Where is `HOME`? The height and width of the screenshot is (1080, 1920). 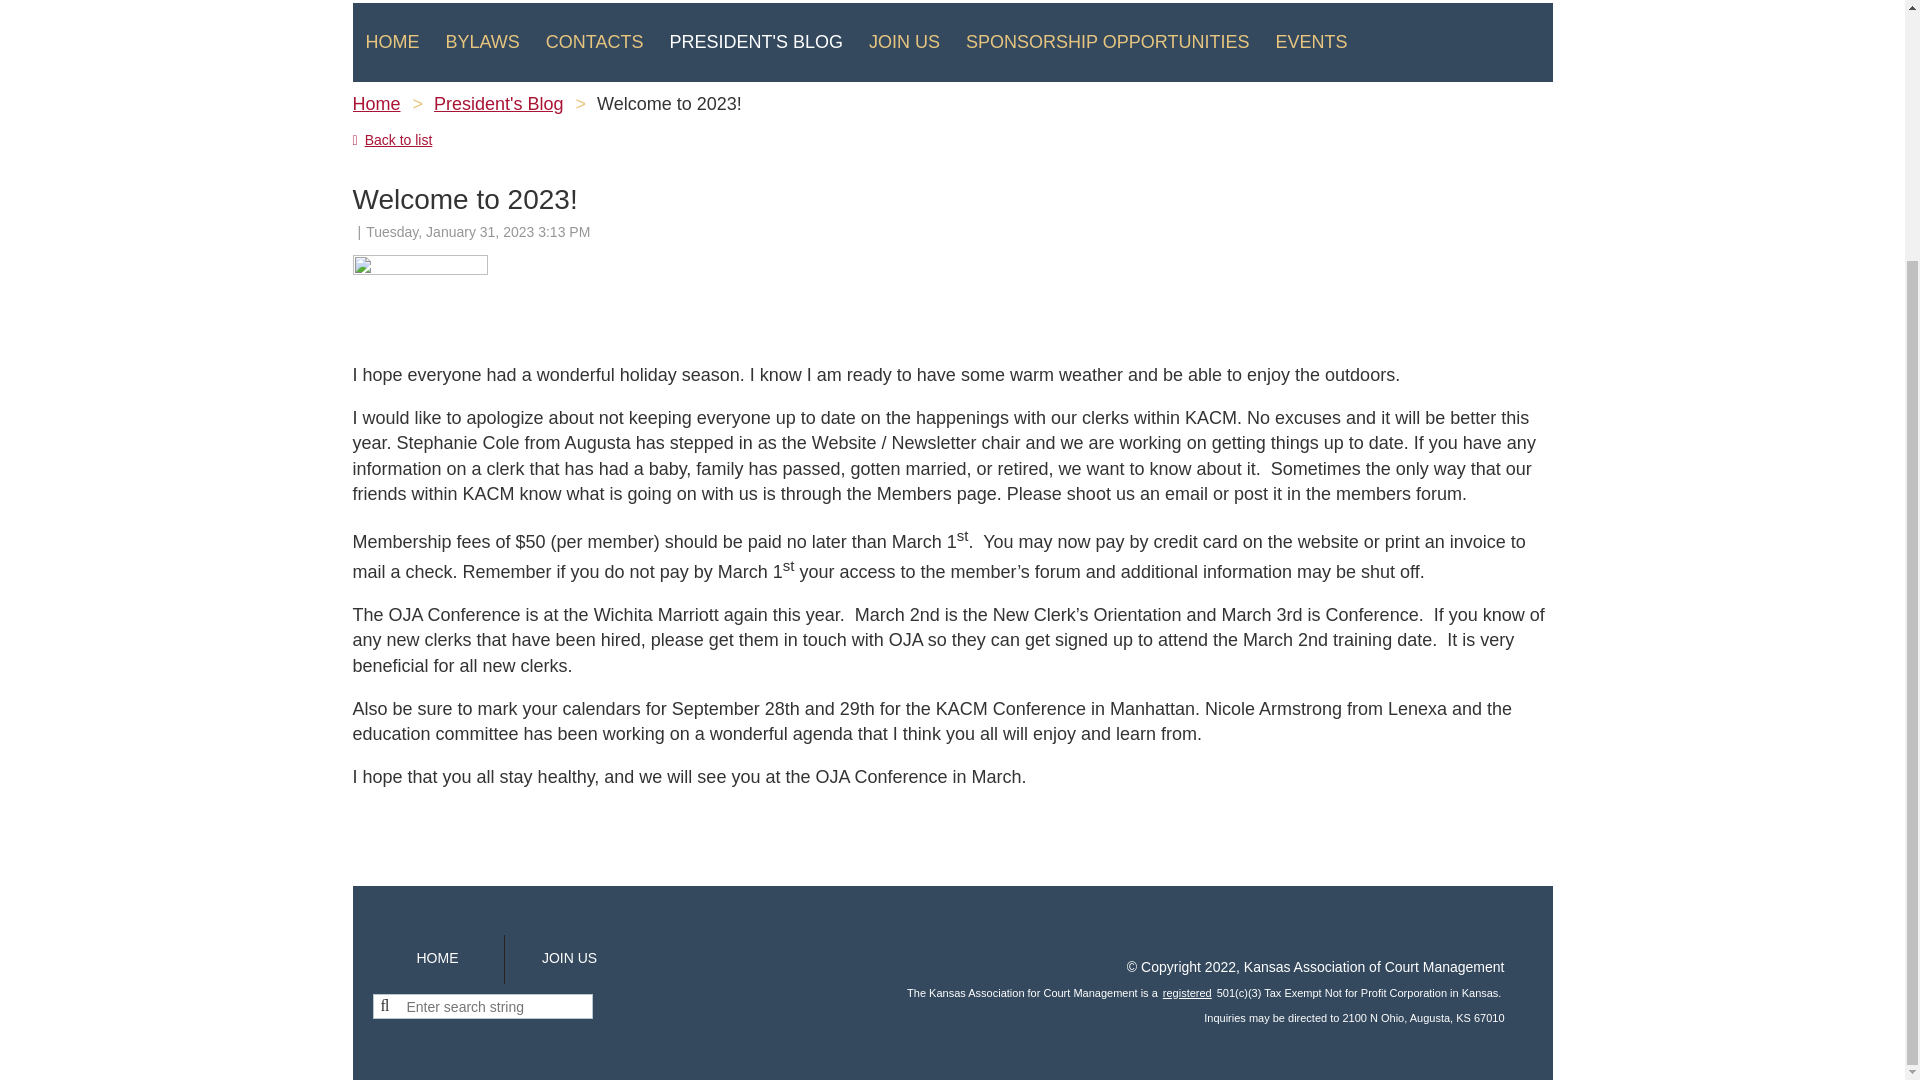
HOME is located at coordinates (392, 42).